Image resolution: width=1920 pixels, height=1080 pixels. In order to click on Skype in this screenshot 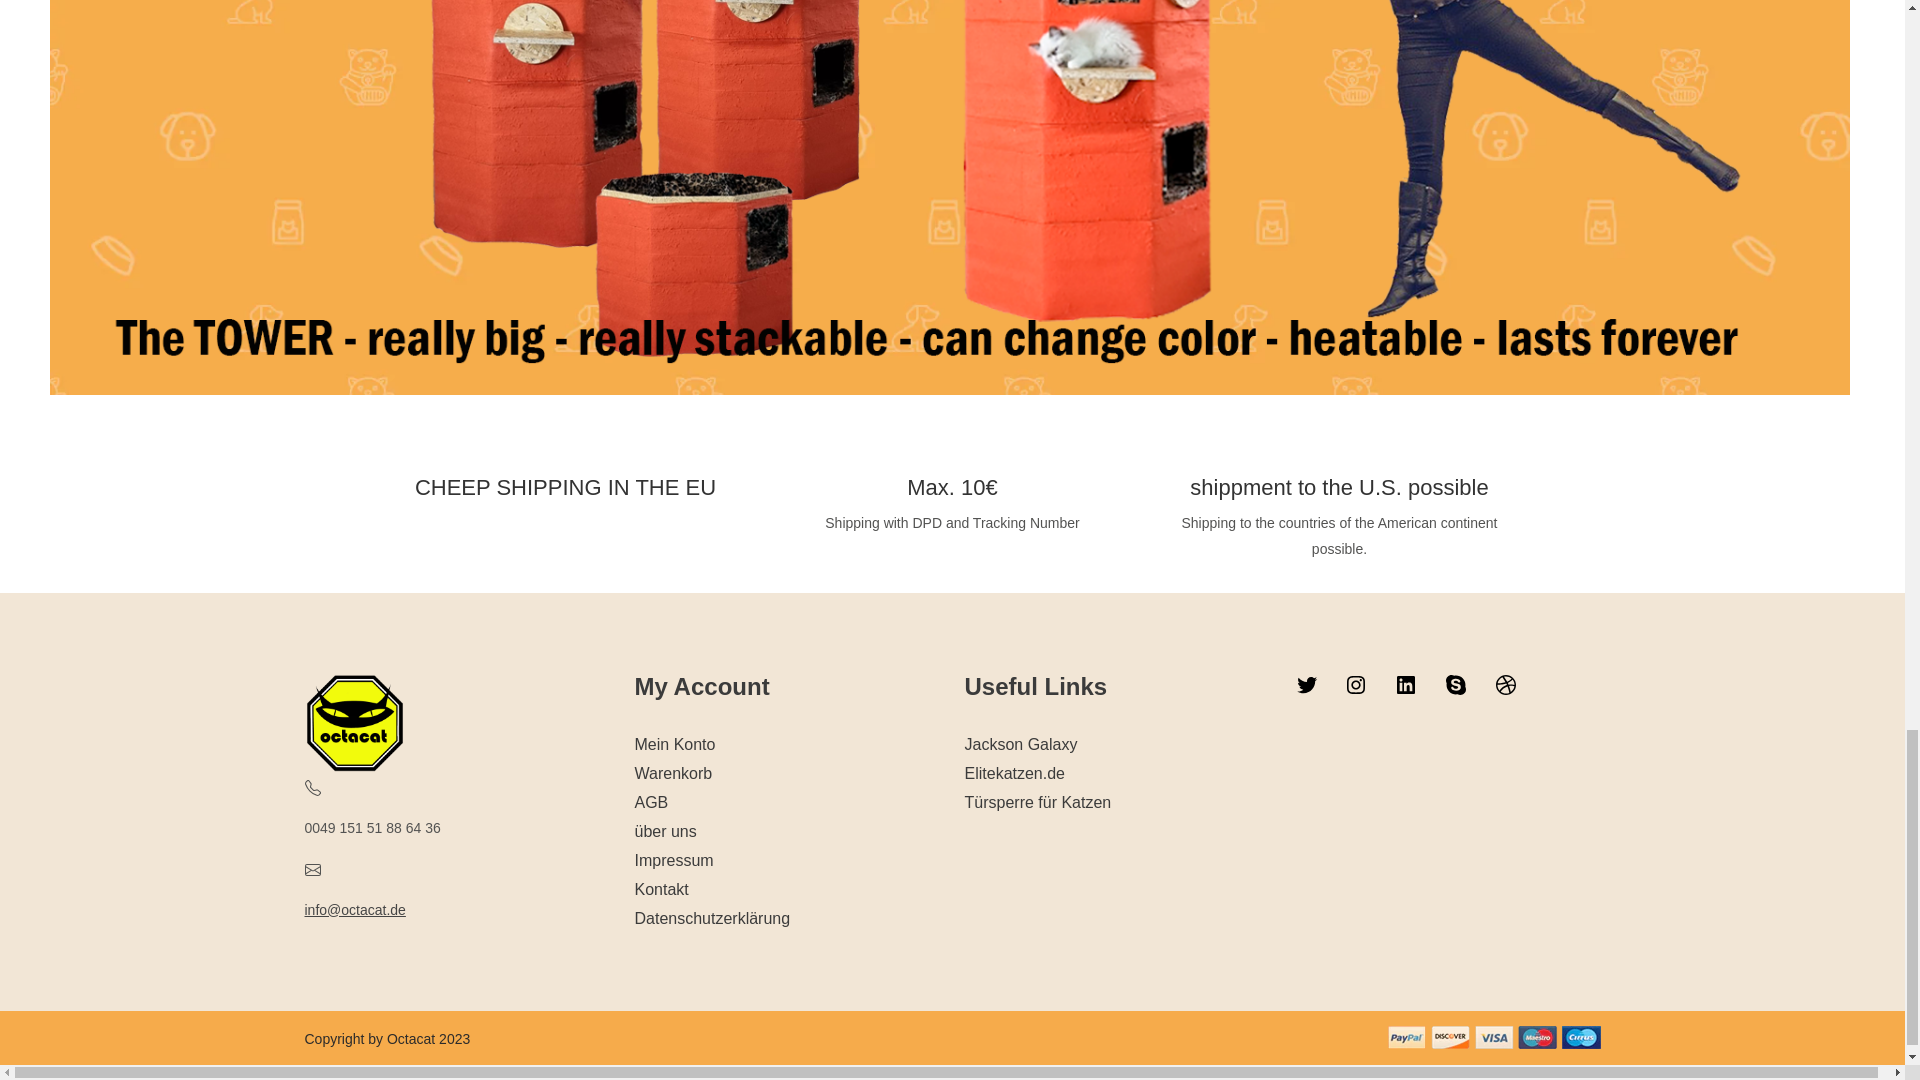, I will do `click(1456, 684)`.